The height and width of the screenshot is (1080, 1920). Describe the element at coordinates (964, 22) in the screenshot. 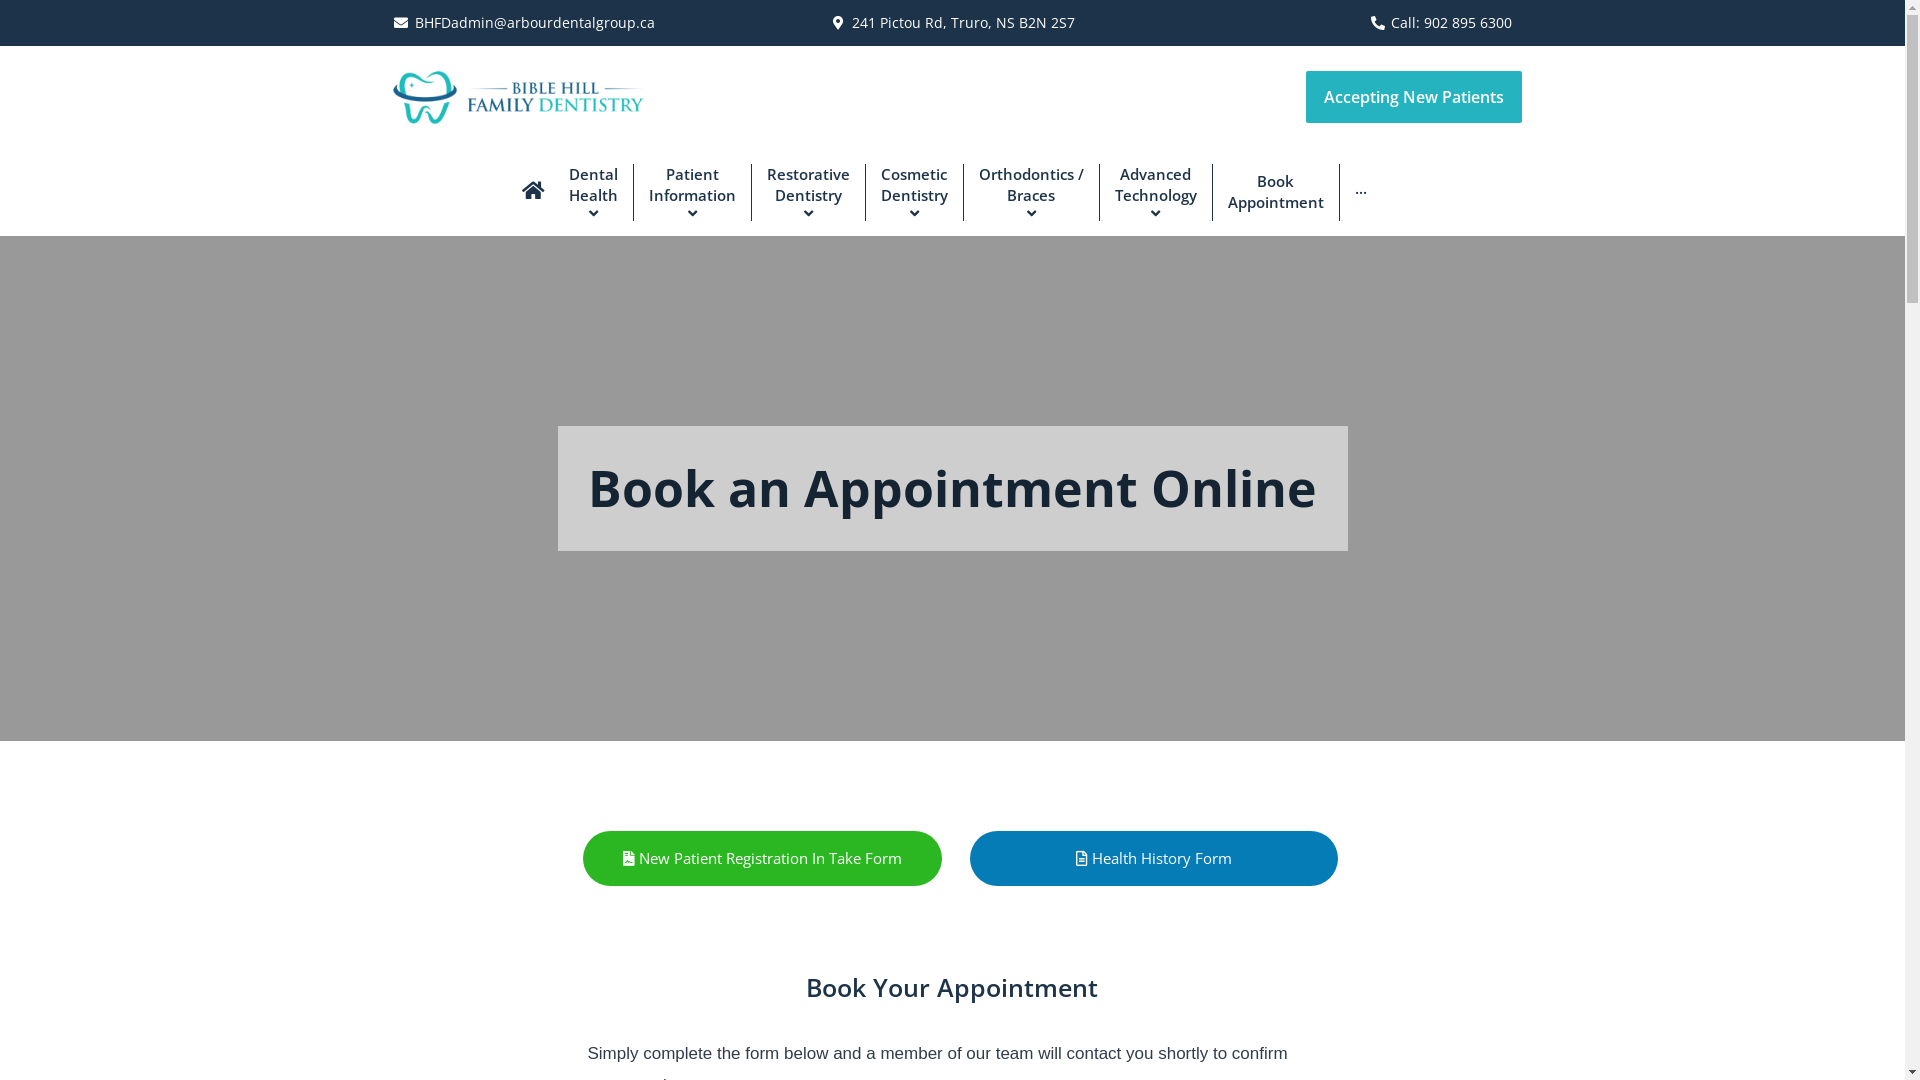

I see `241 Pictou Rd, Truro, NS B2N 2S7` at that location.